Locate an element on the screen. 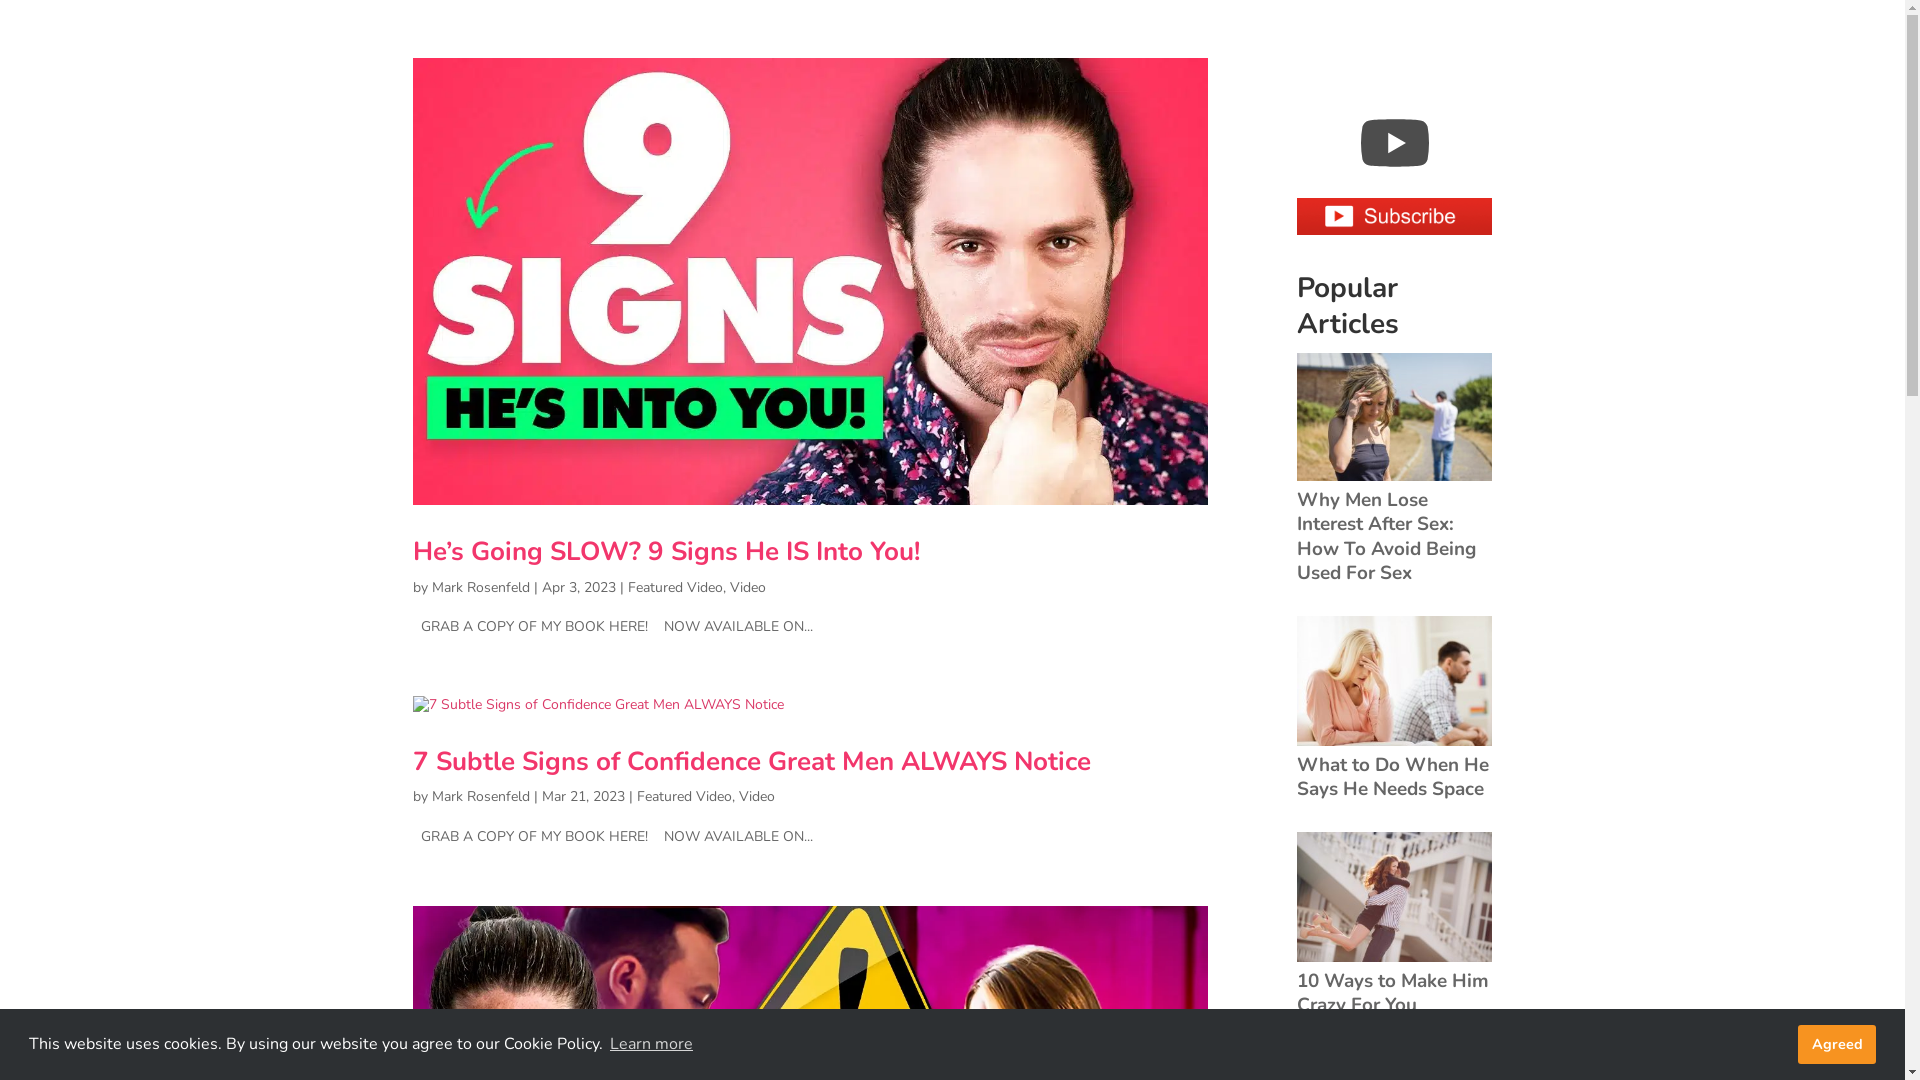  Featured Video is located at coordinates (684, 796).